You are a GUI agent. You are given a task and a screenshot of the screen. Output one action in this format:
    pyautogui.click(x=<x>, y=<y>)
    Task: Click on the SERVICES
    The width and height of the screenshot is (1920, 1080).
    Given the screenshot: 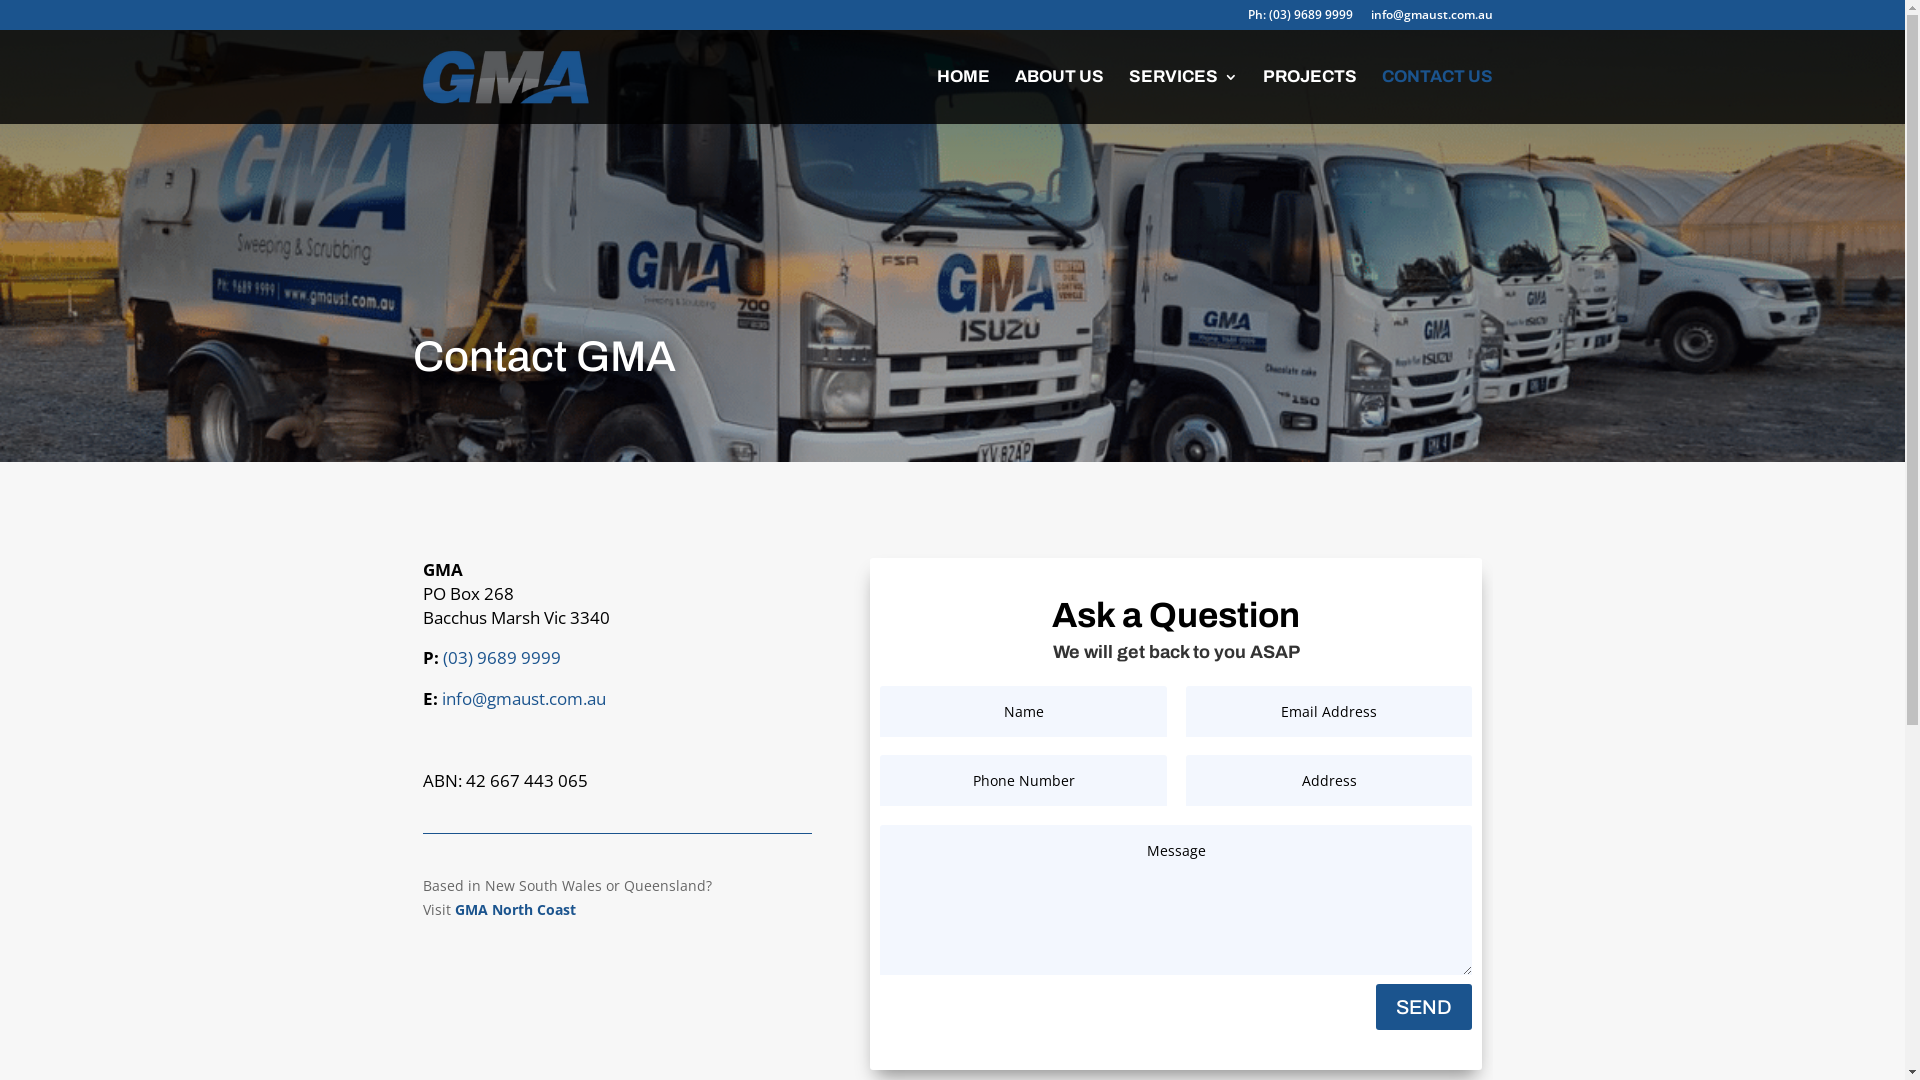 What is the action you would take?
    pyautogui.click(x=1182, y=97)
    